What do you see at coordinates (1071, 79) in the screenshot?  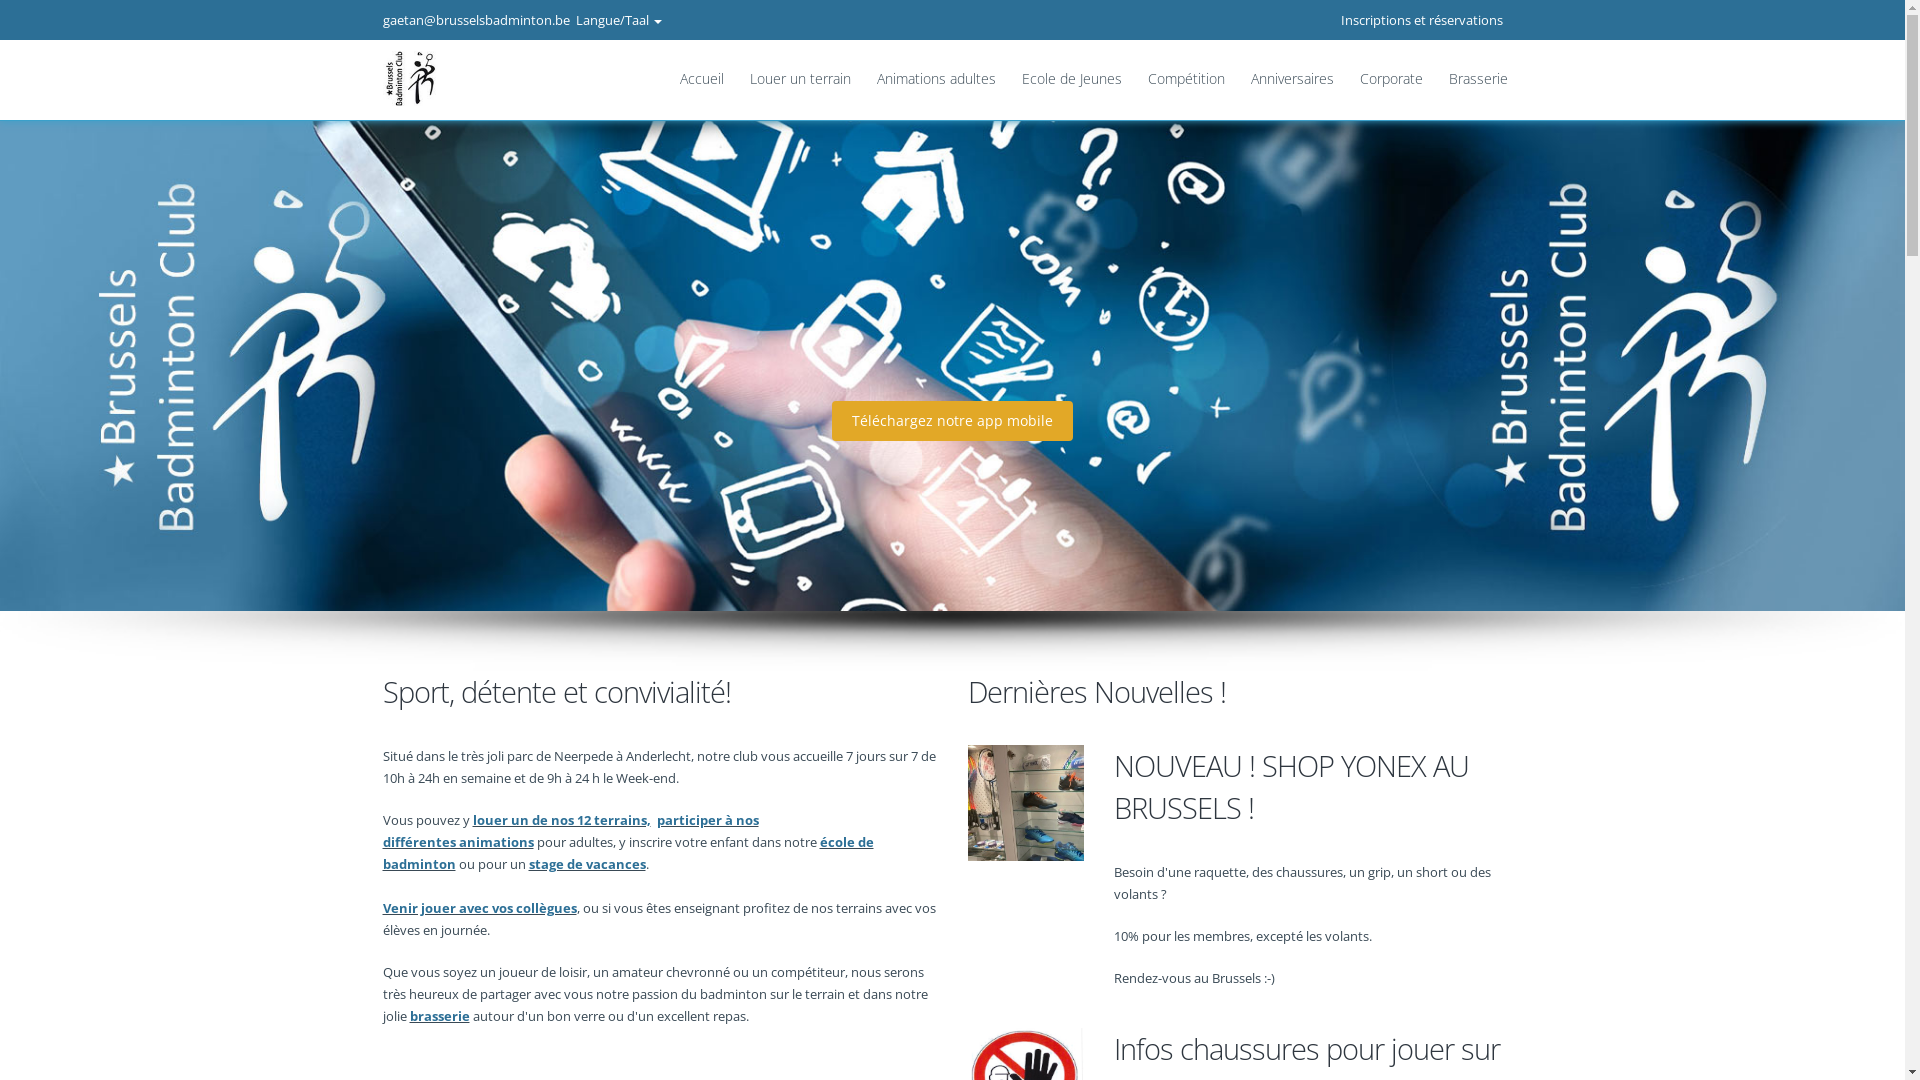 I see `Ecole de Jeunes` at bounding box center [1071, 79].